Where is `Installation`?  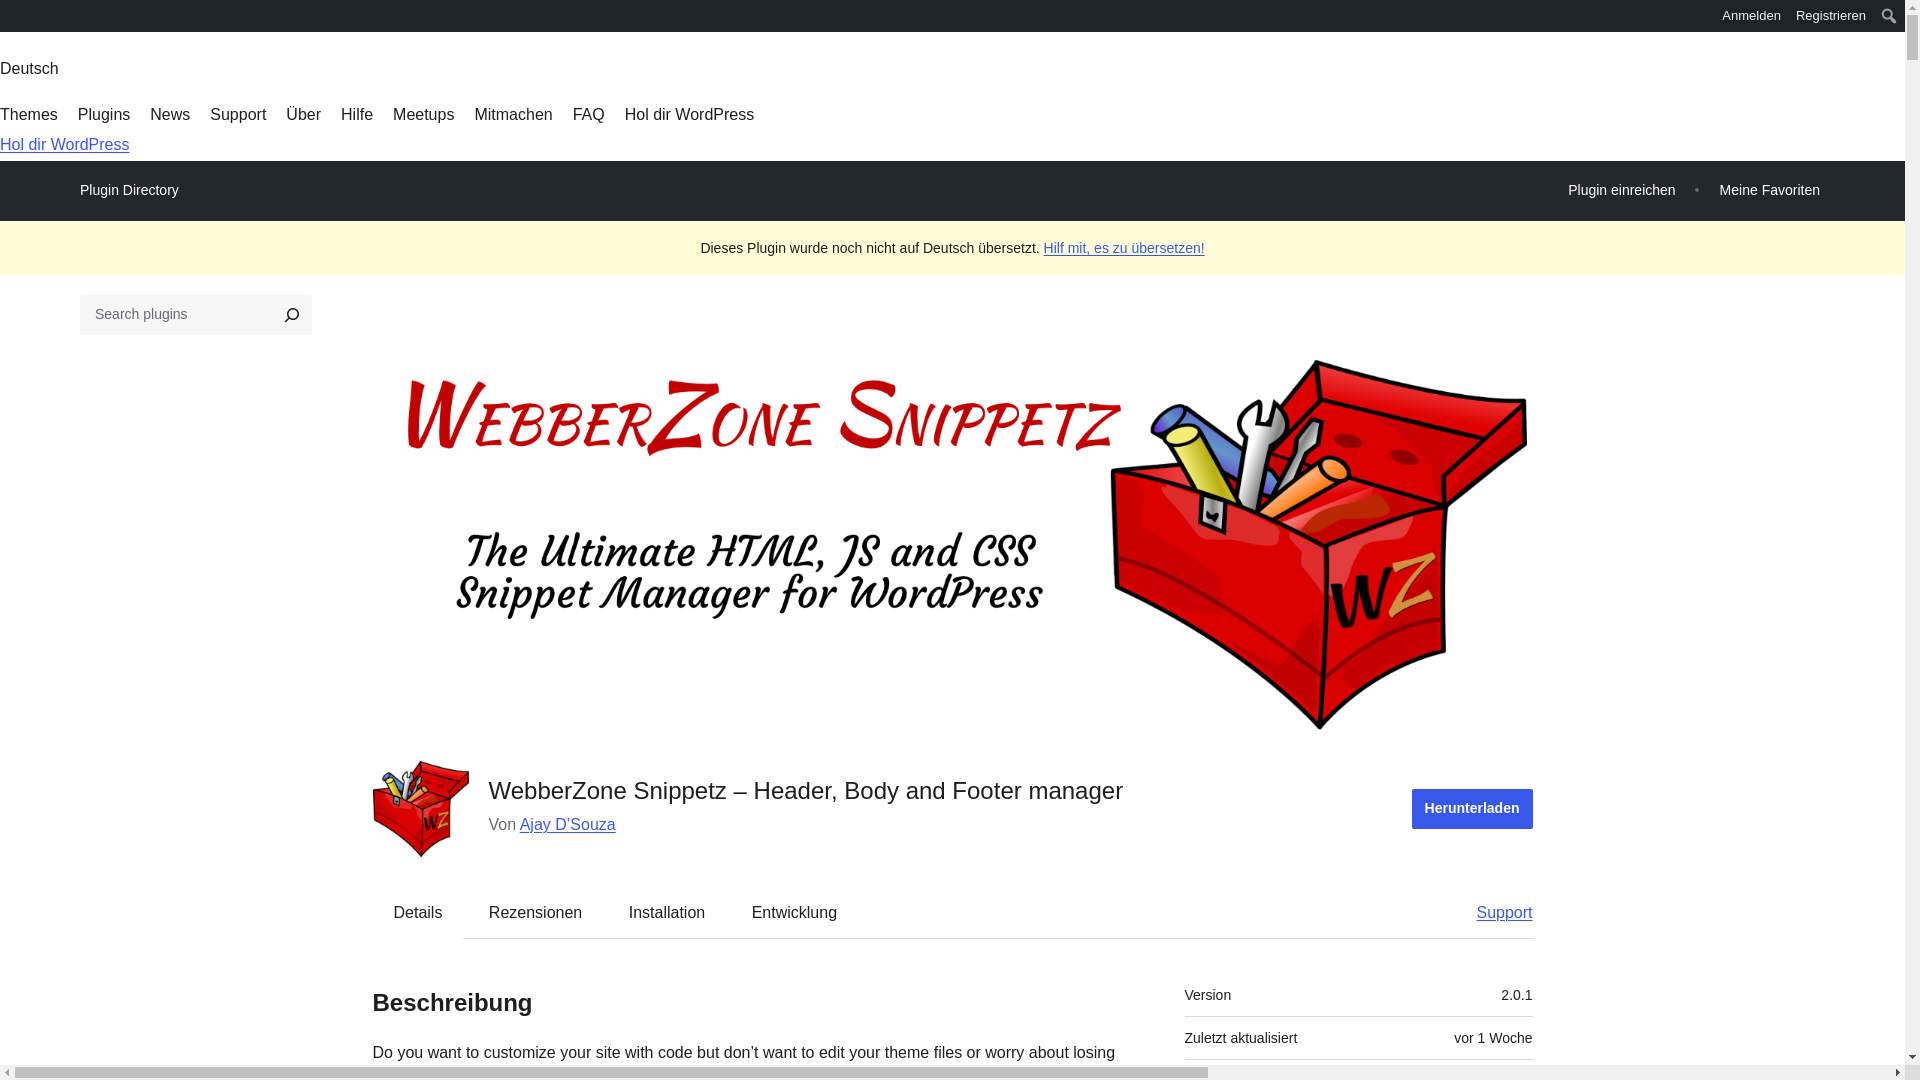
Installation is located at coordinates (666, 912).